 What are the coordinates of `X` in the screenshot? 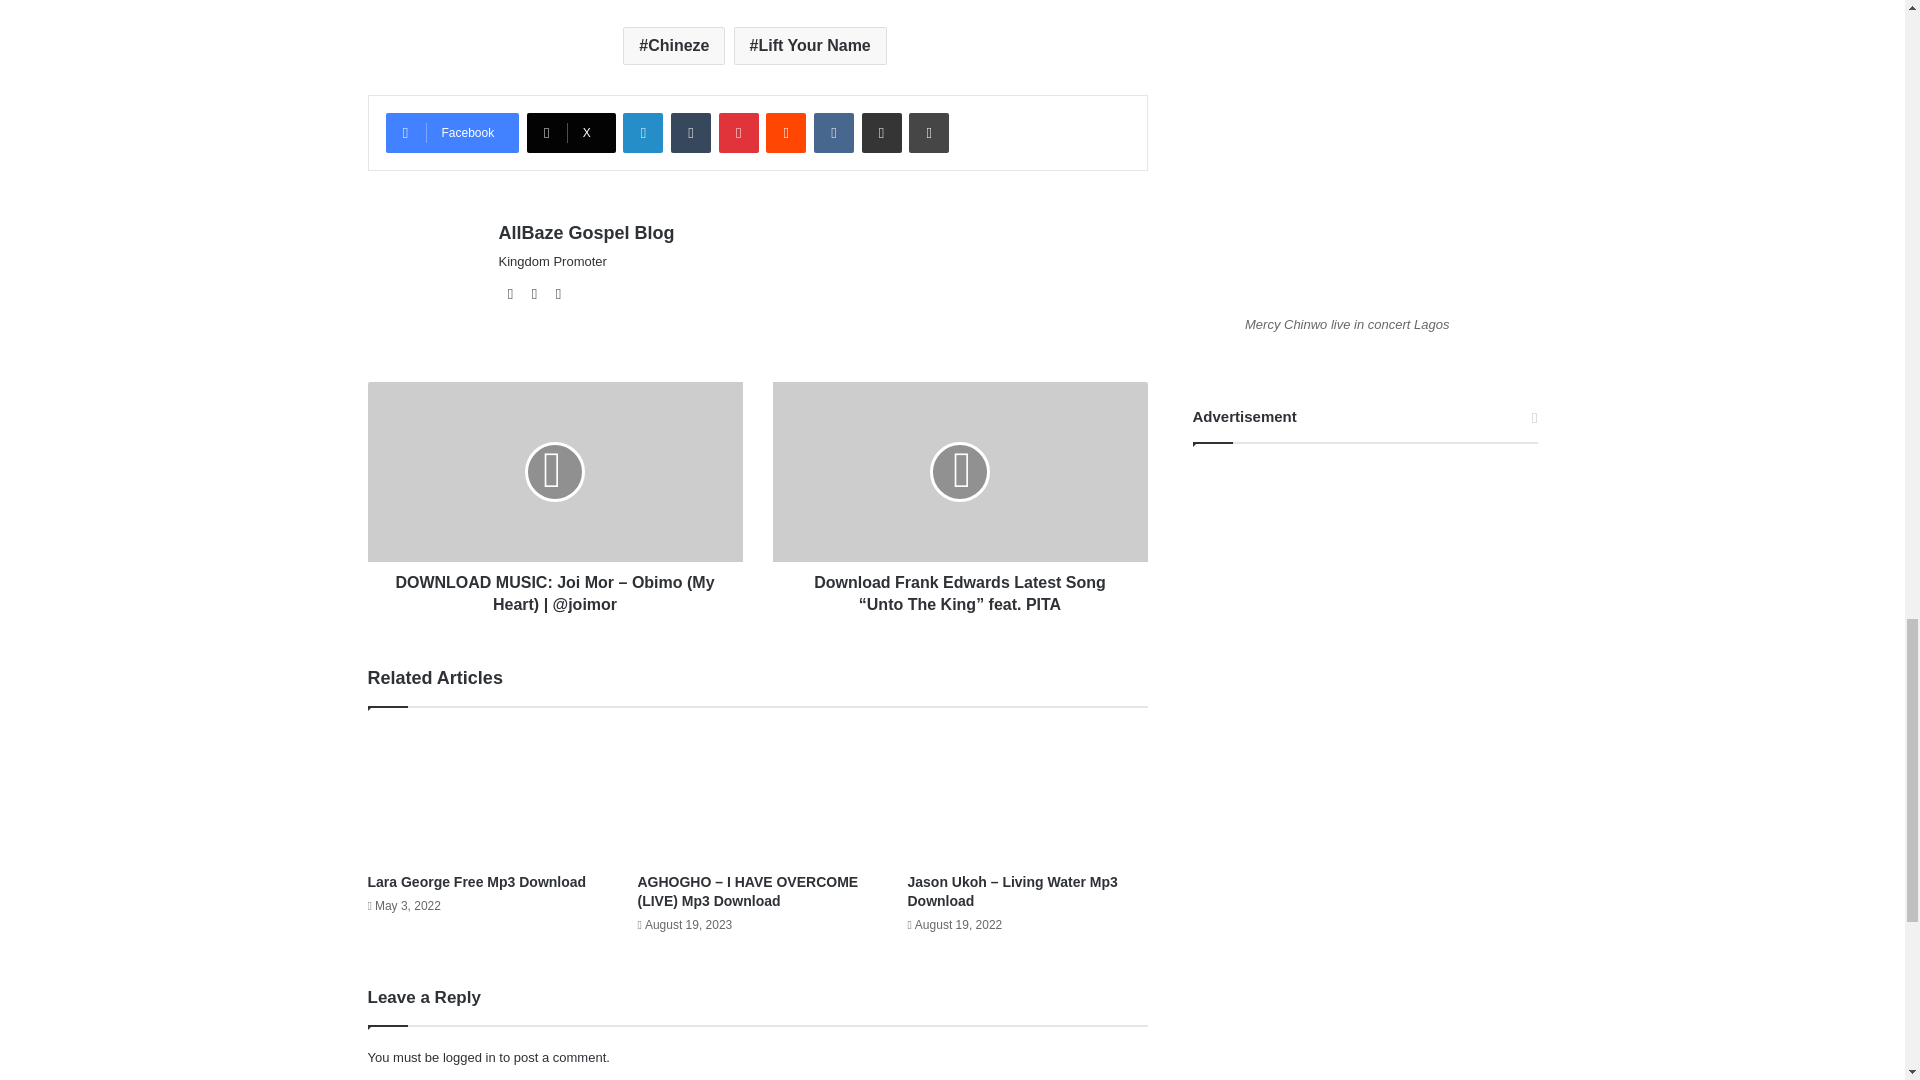 It's located at (571, 133).